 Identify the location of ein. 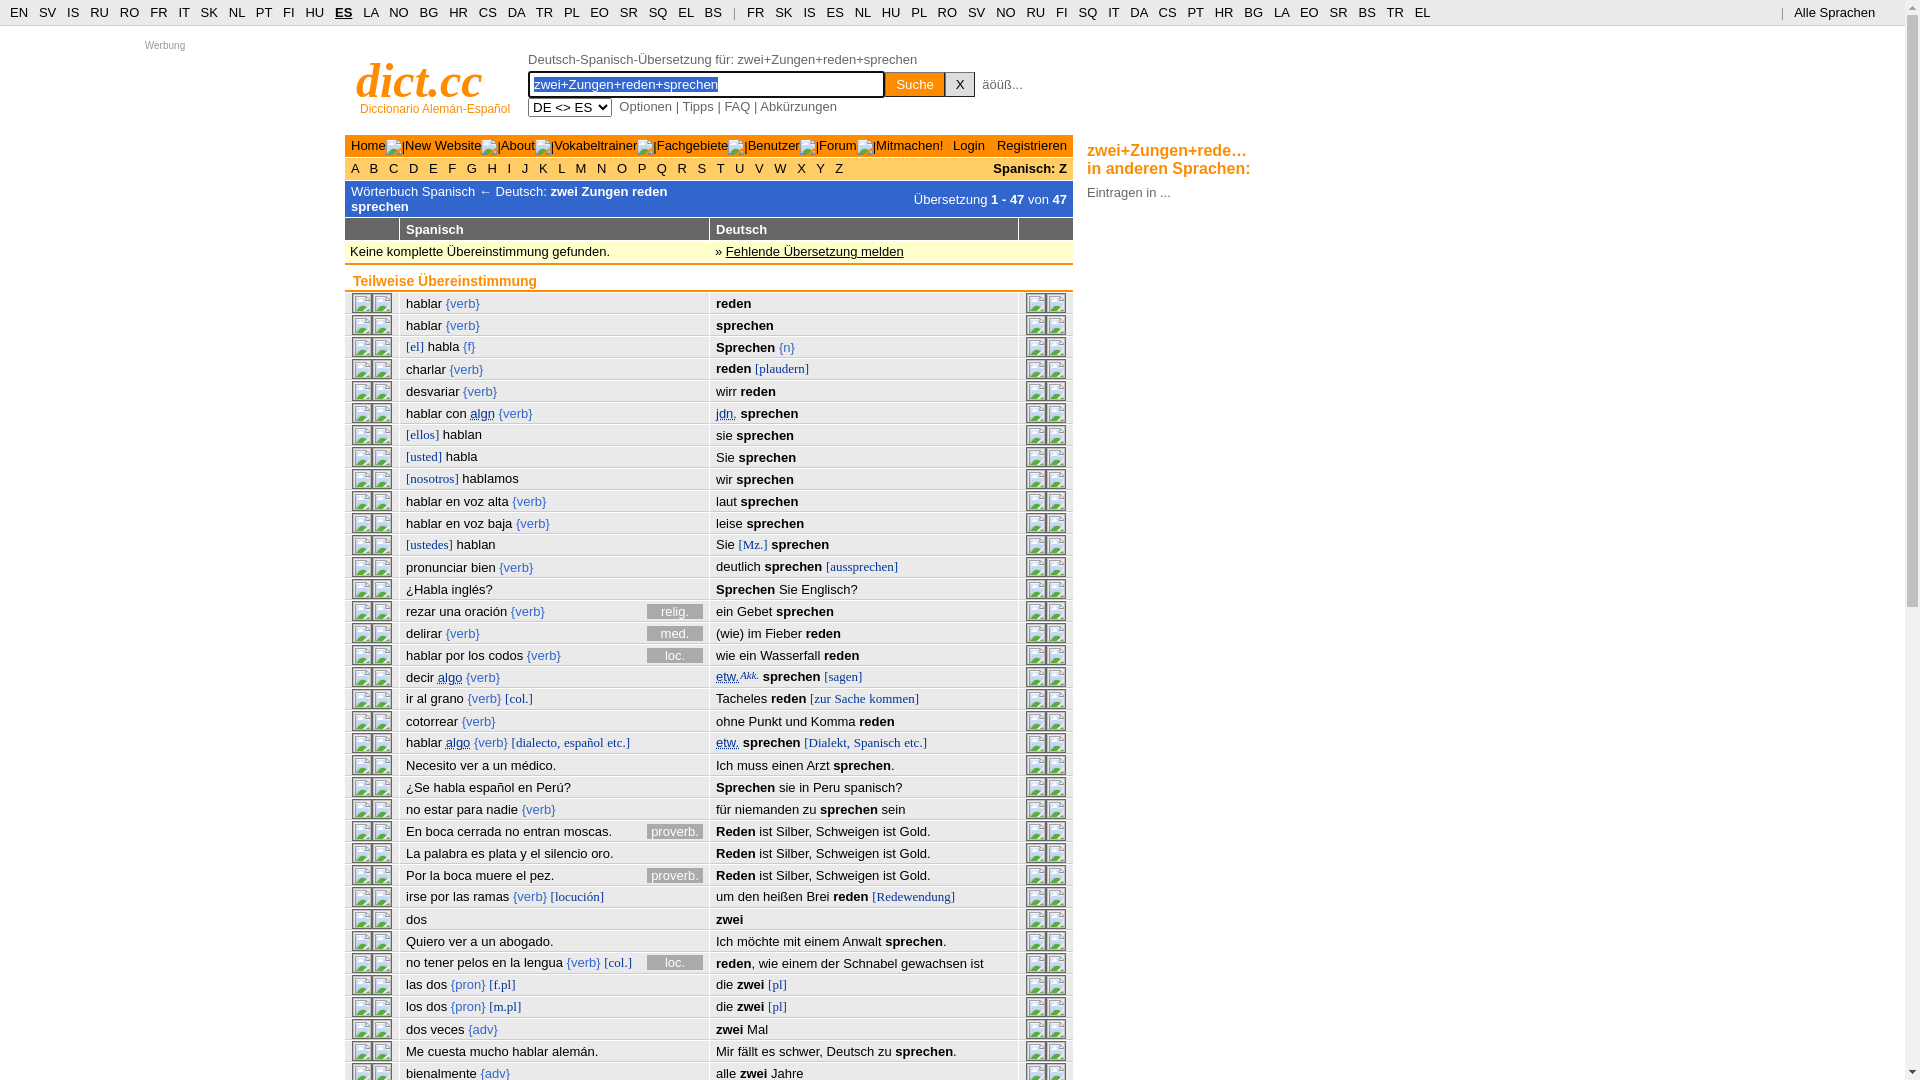
(724, 612).